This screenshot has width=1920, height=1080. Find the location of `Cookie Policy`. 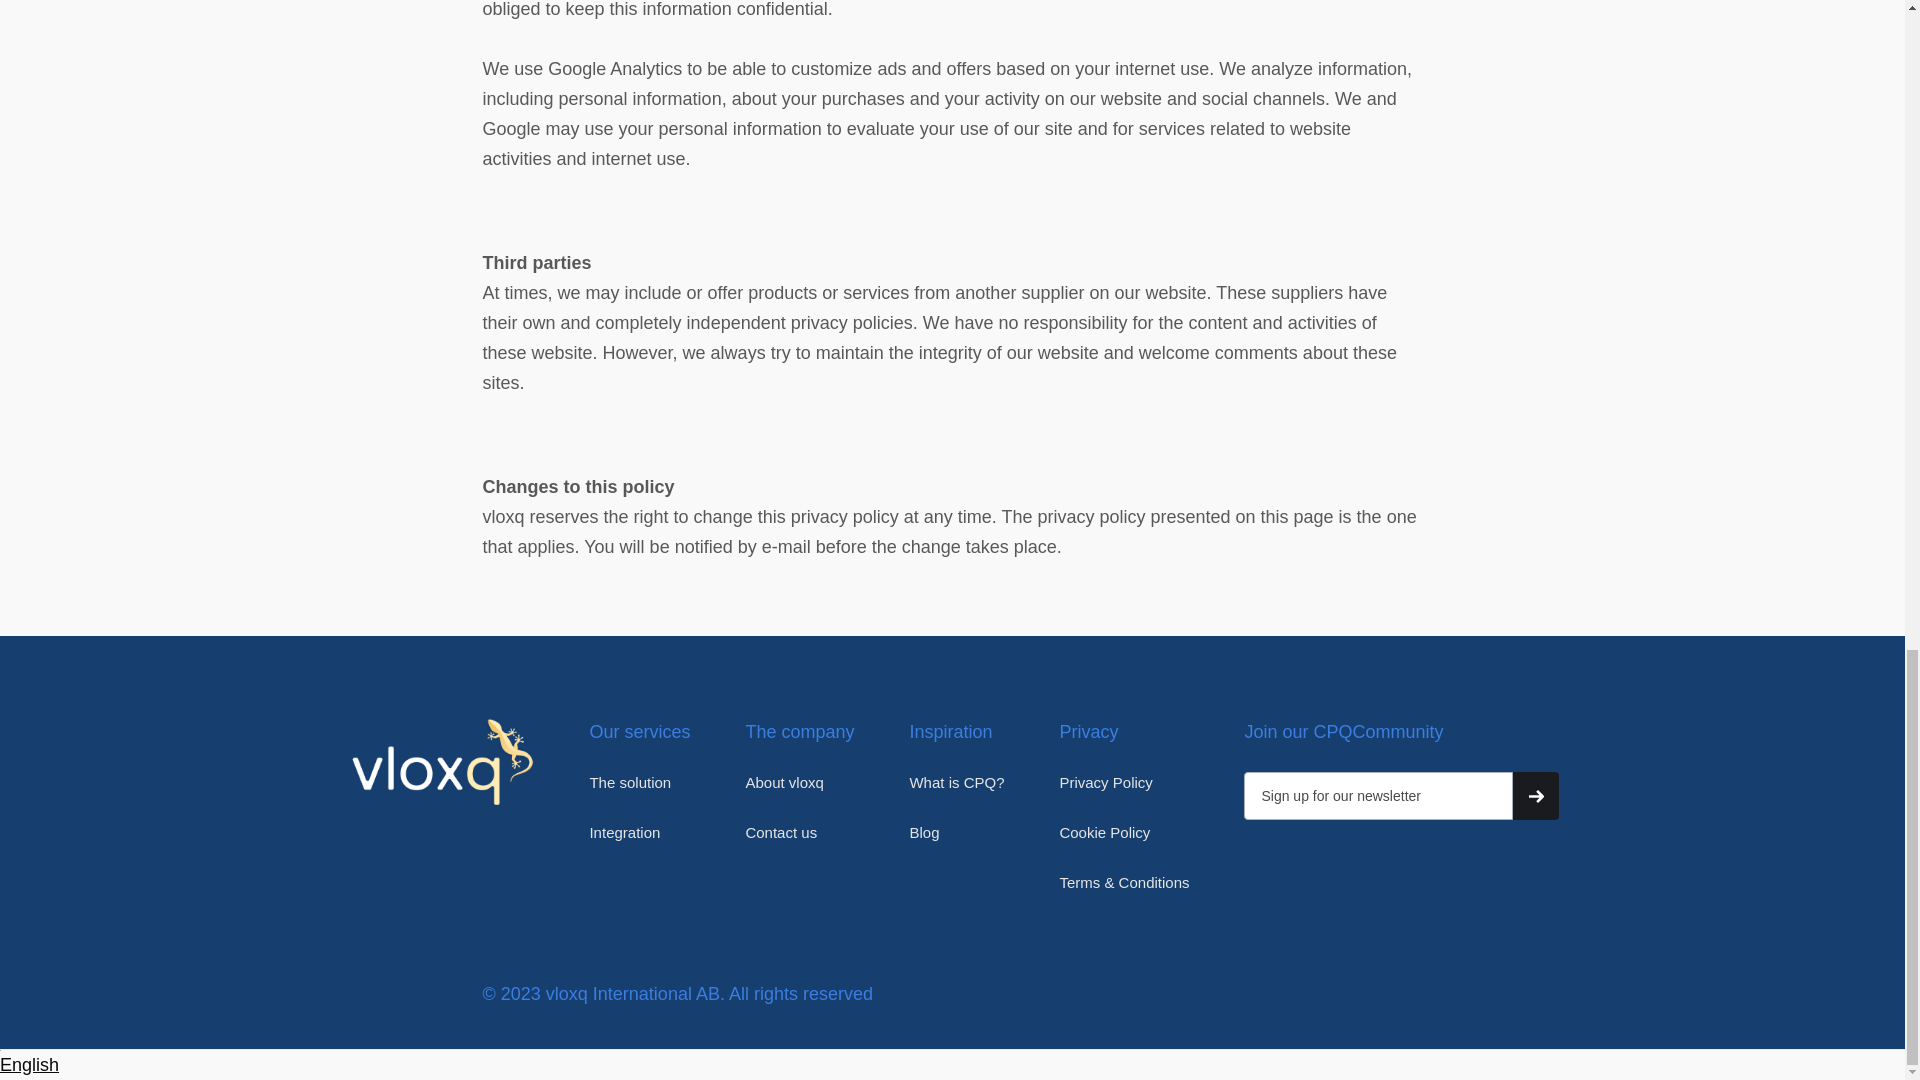

Cookie Policy is located at coordinates (1104, 832).